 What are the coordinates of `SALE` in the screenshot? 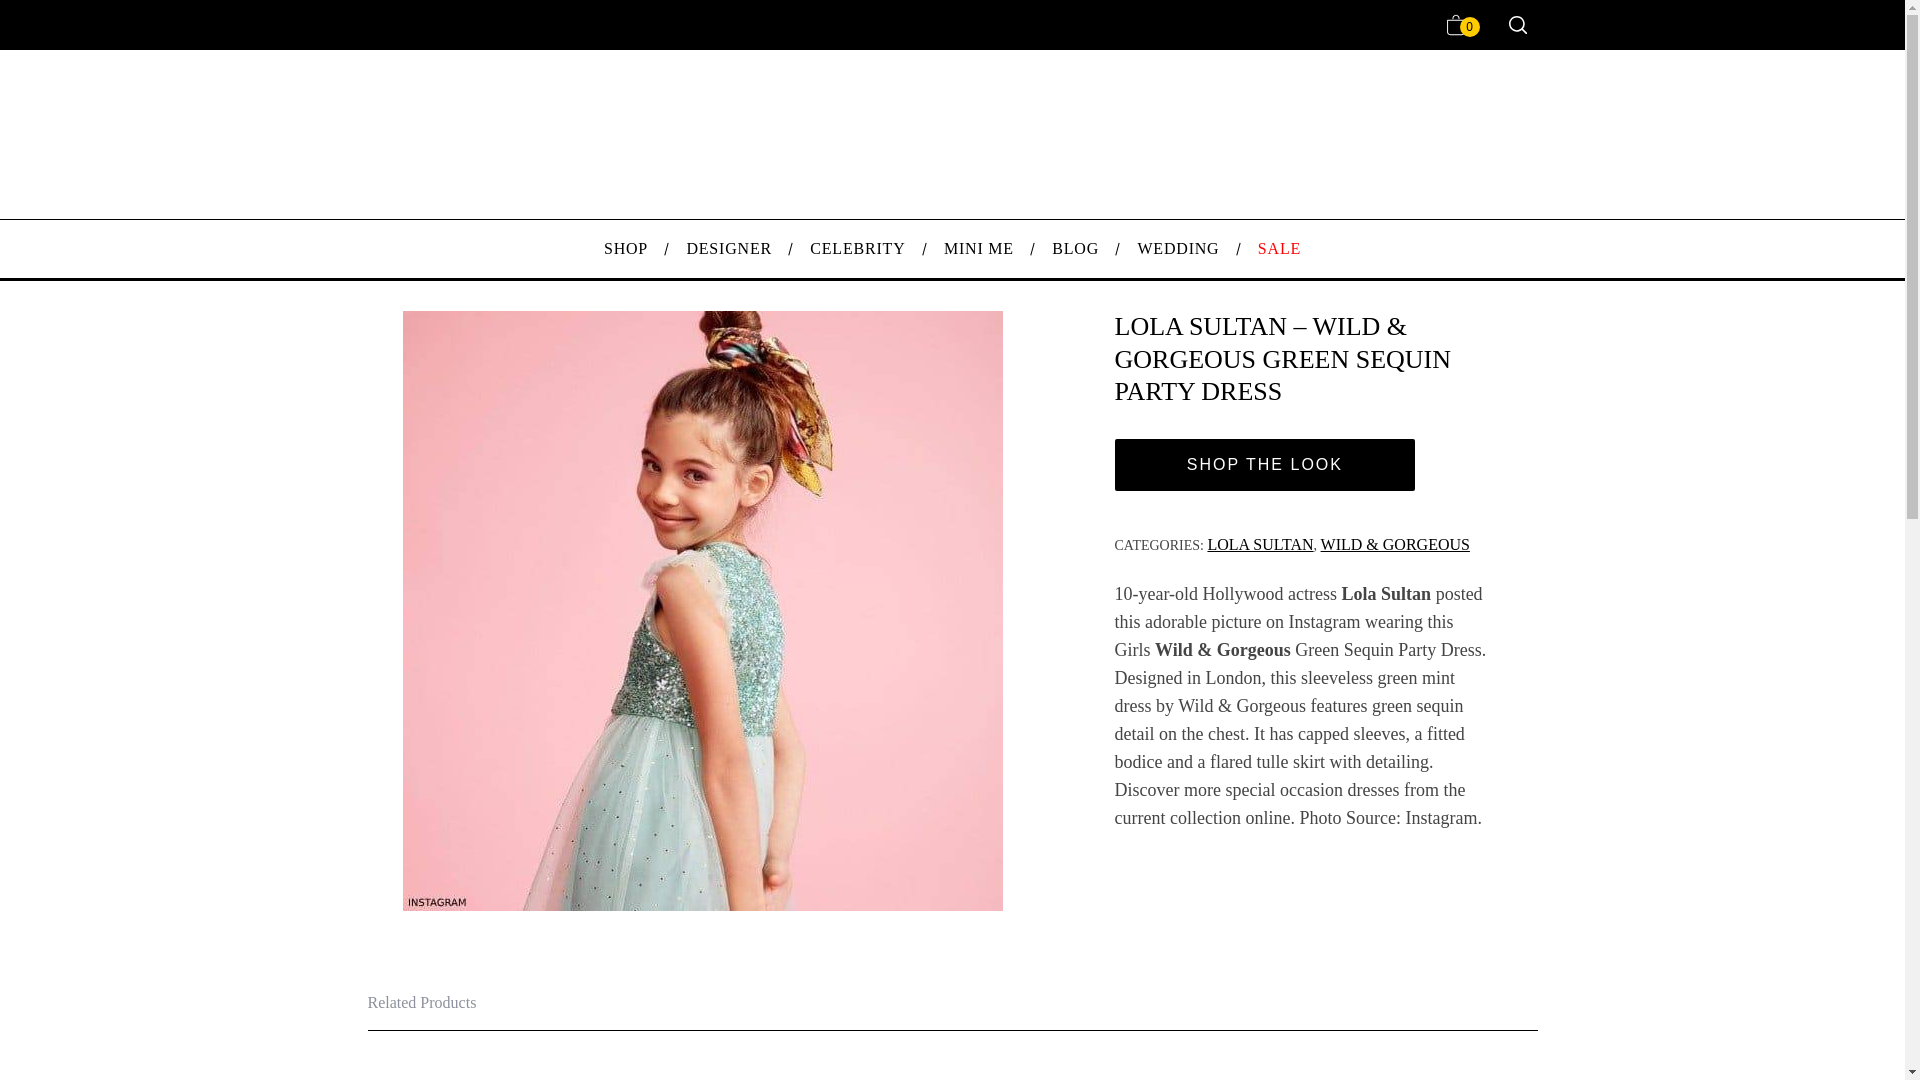 It's located at (1279, 248).